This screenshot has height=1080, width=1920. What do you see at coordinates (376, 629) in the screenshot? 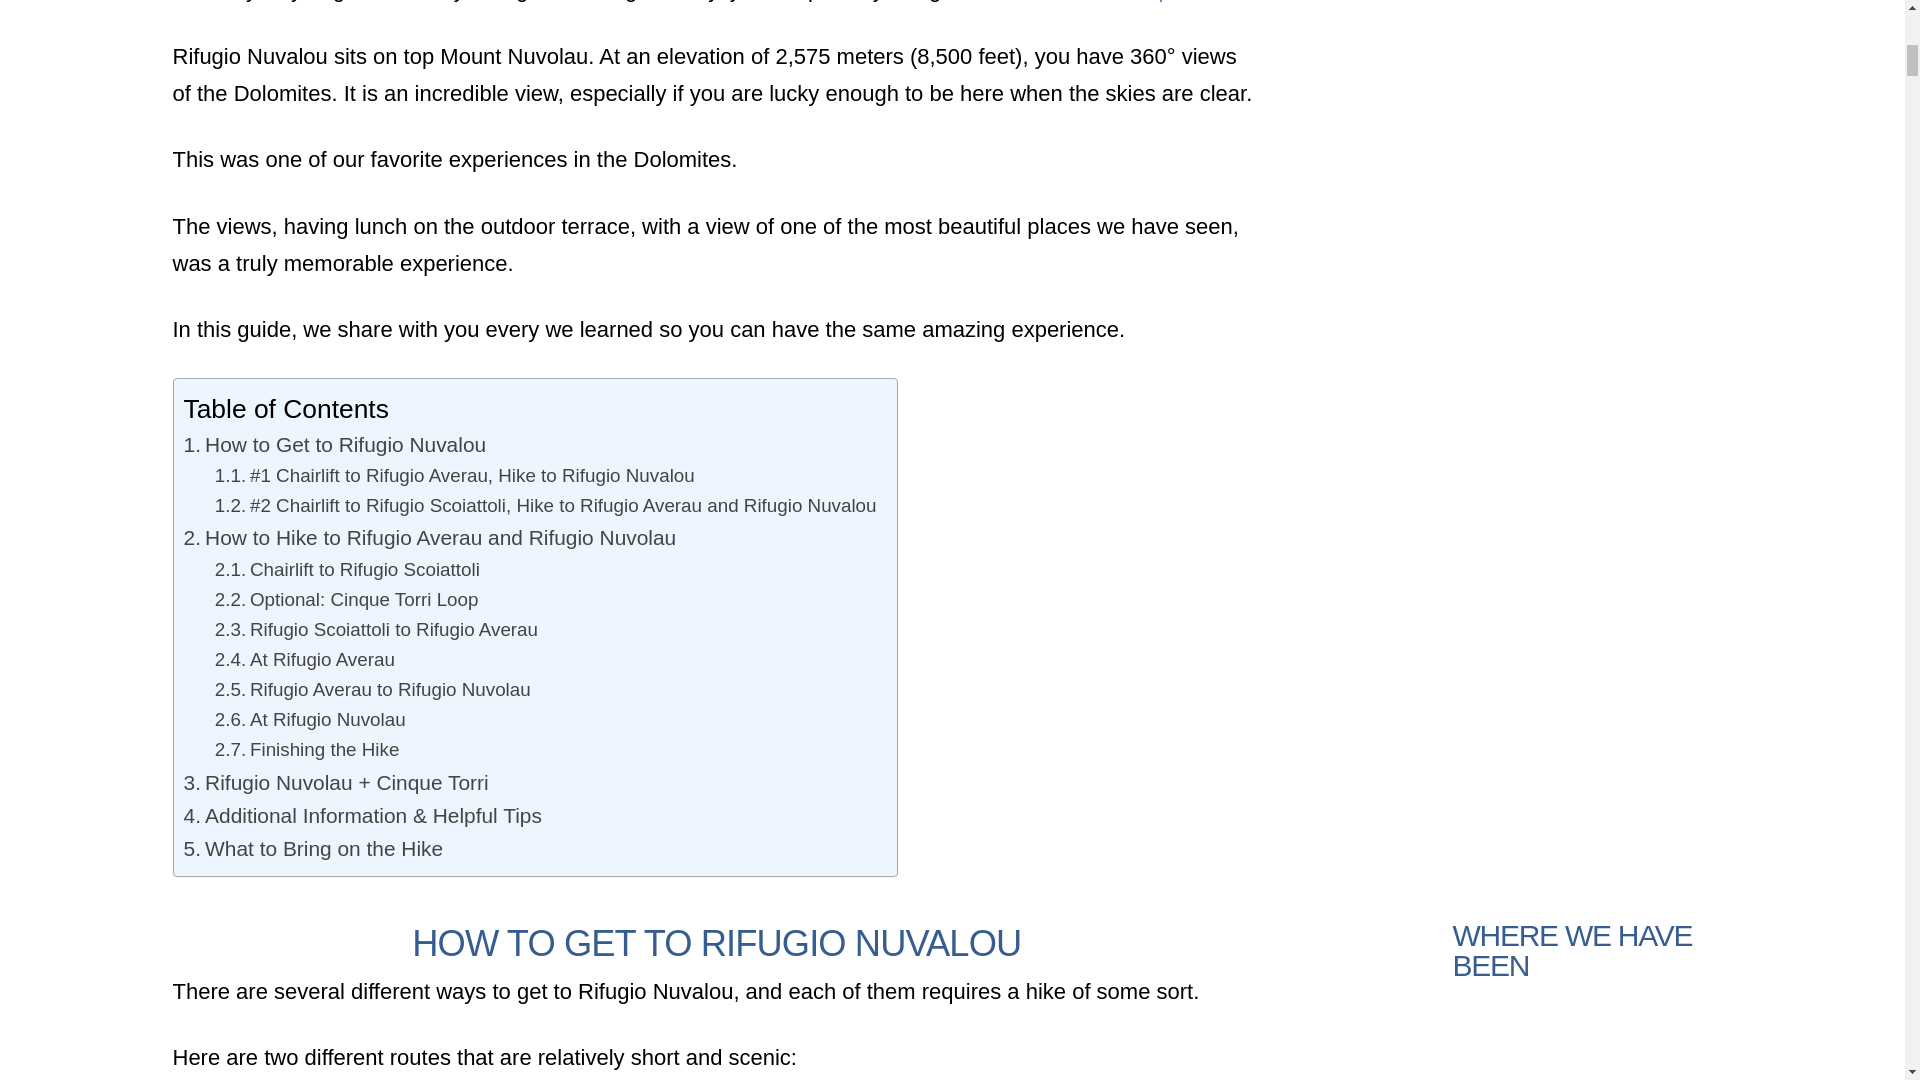
I see `Rifugio Scoiattoli to Rifugio Averau` at bounding box center [376, 629].